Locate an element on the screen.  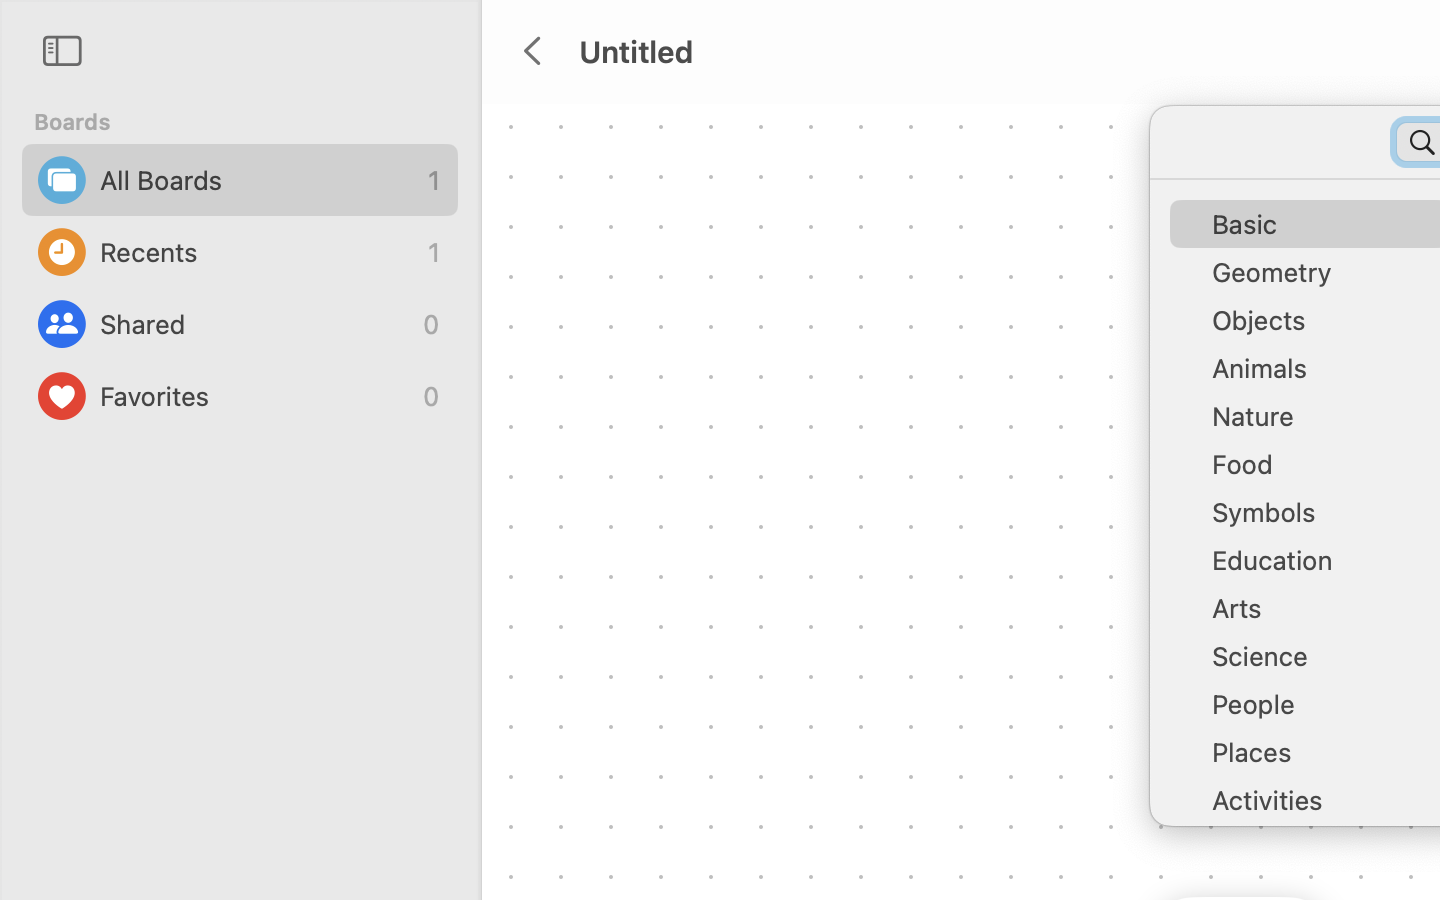
Geometry is located at coordinates (1320, 280).